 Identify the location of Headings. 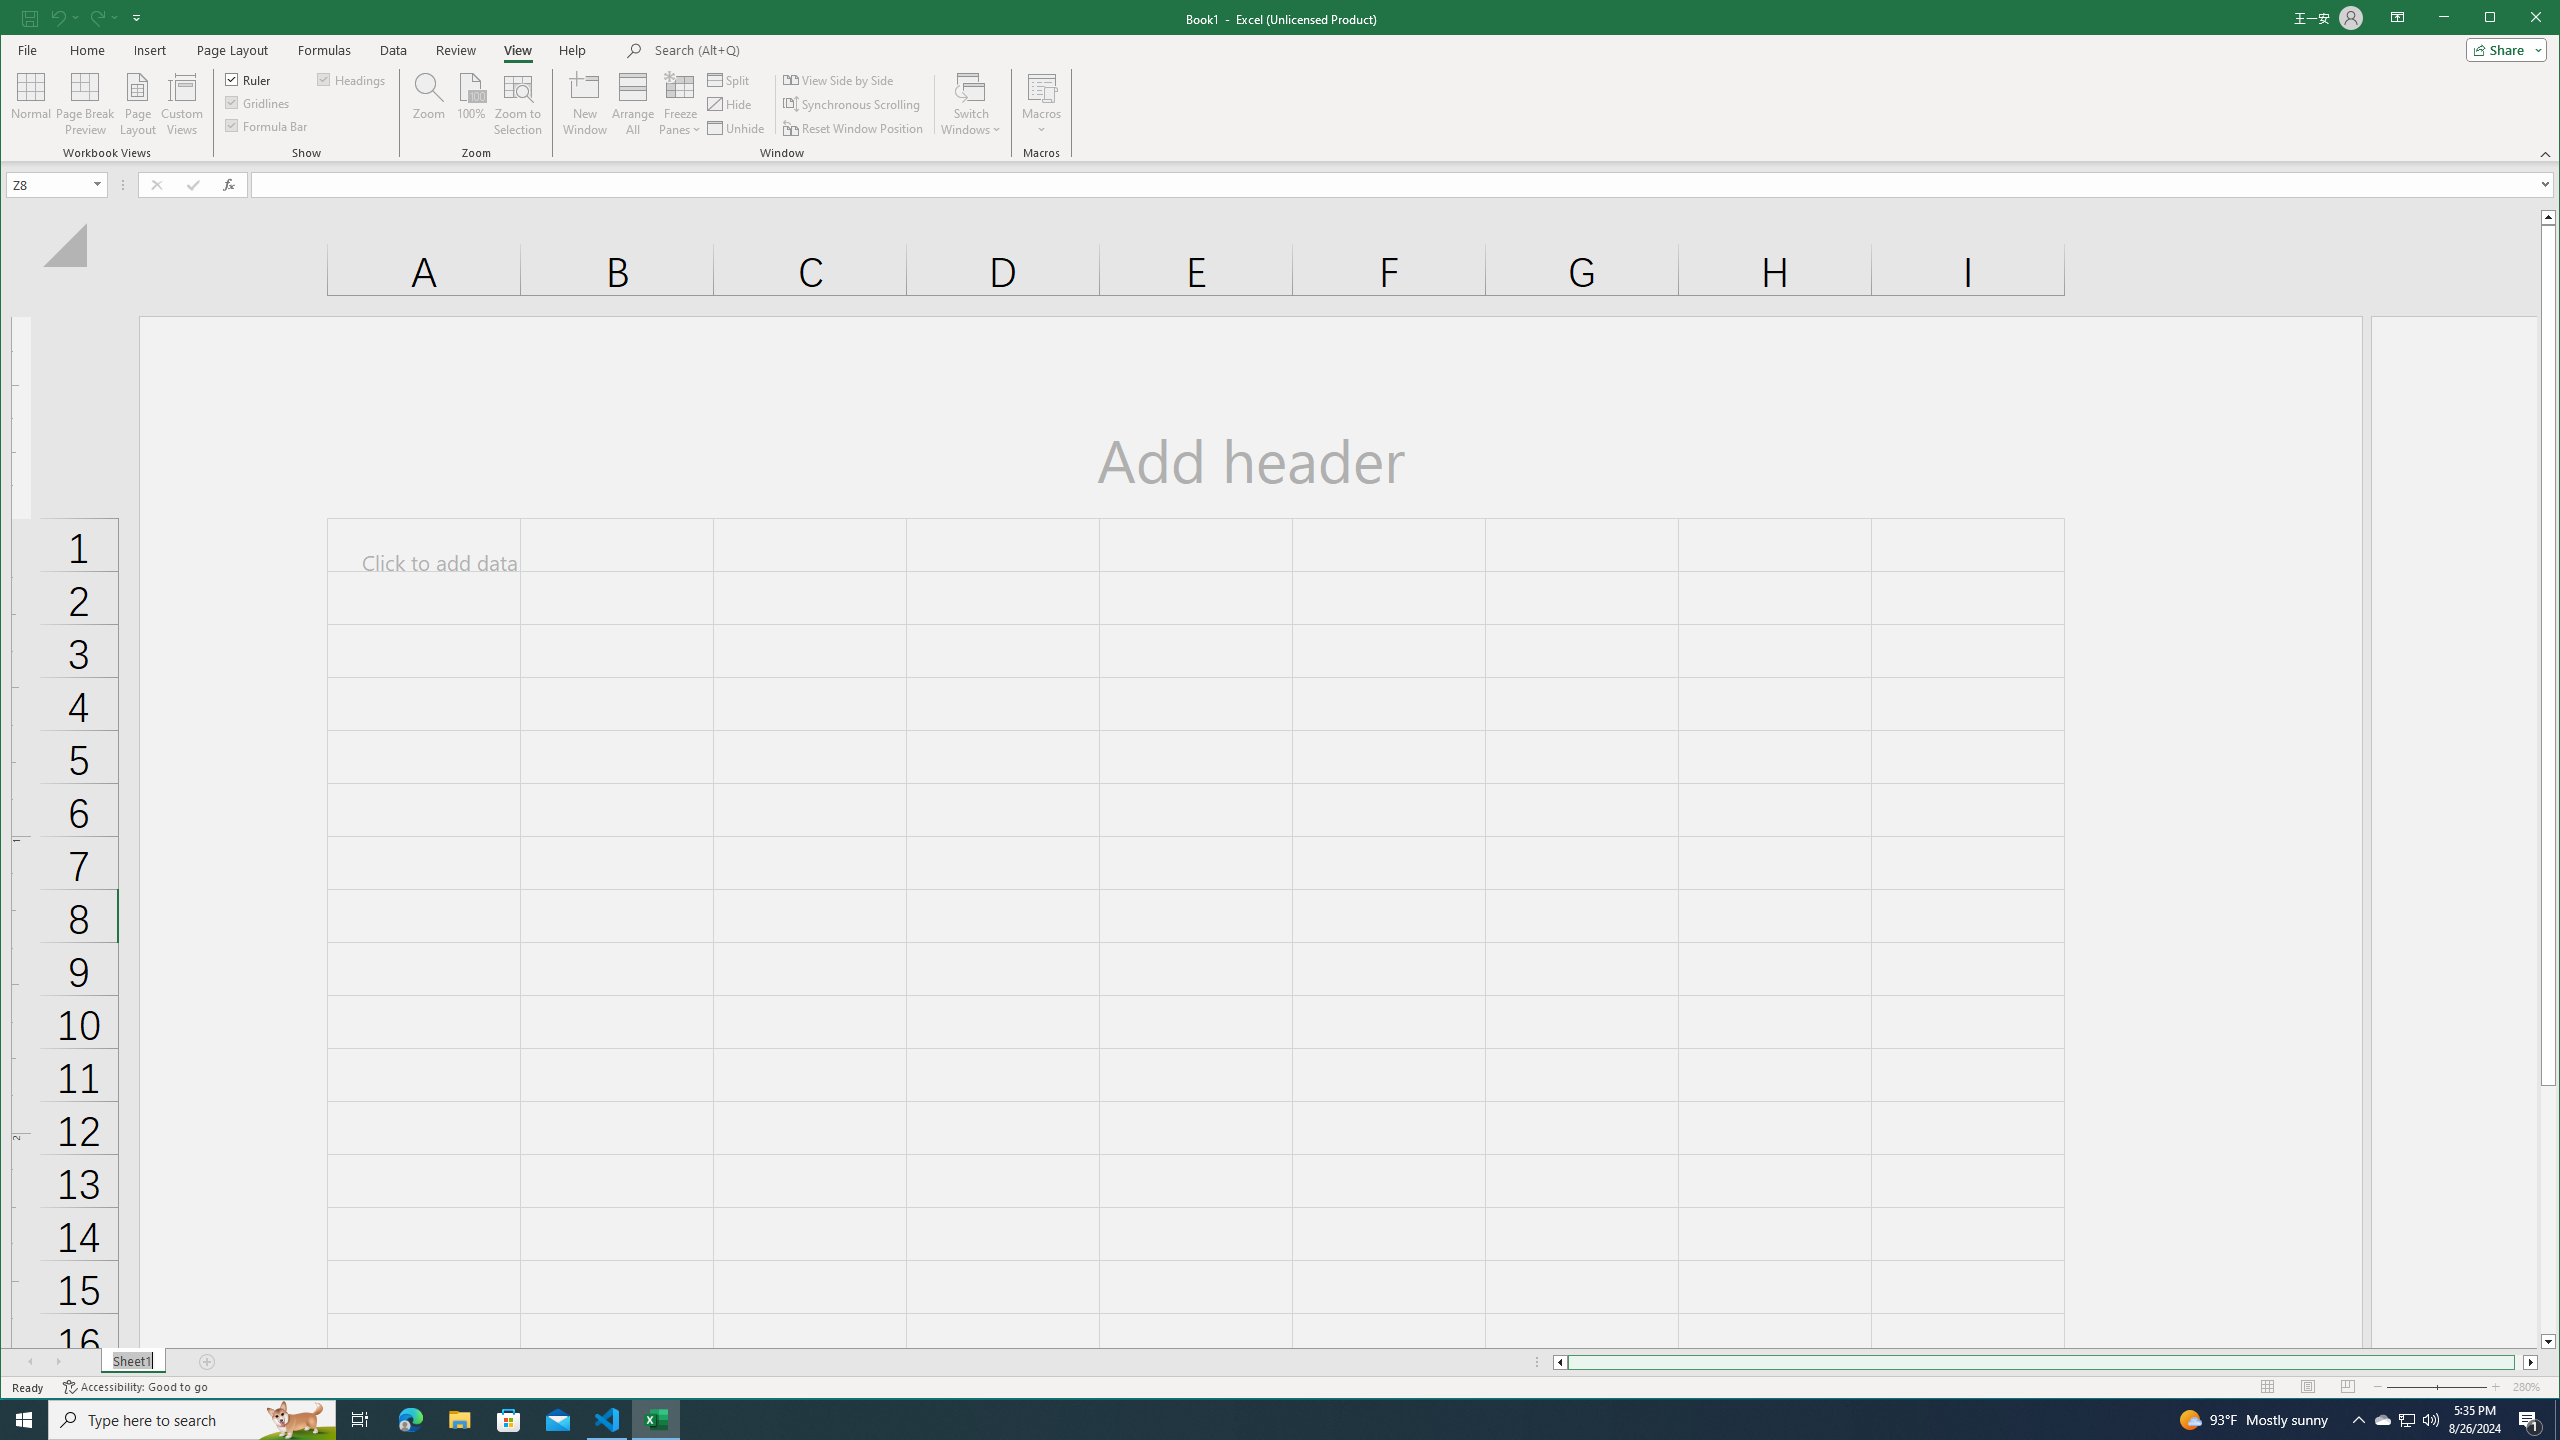
(352, 78).